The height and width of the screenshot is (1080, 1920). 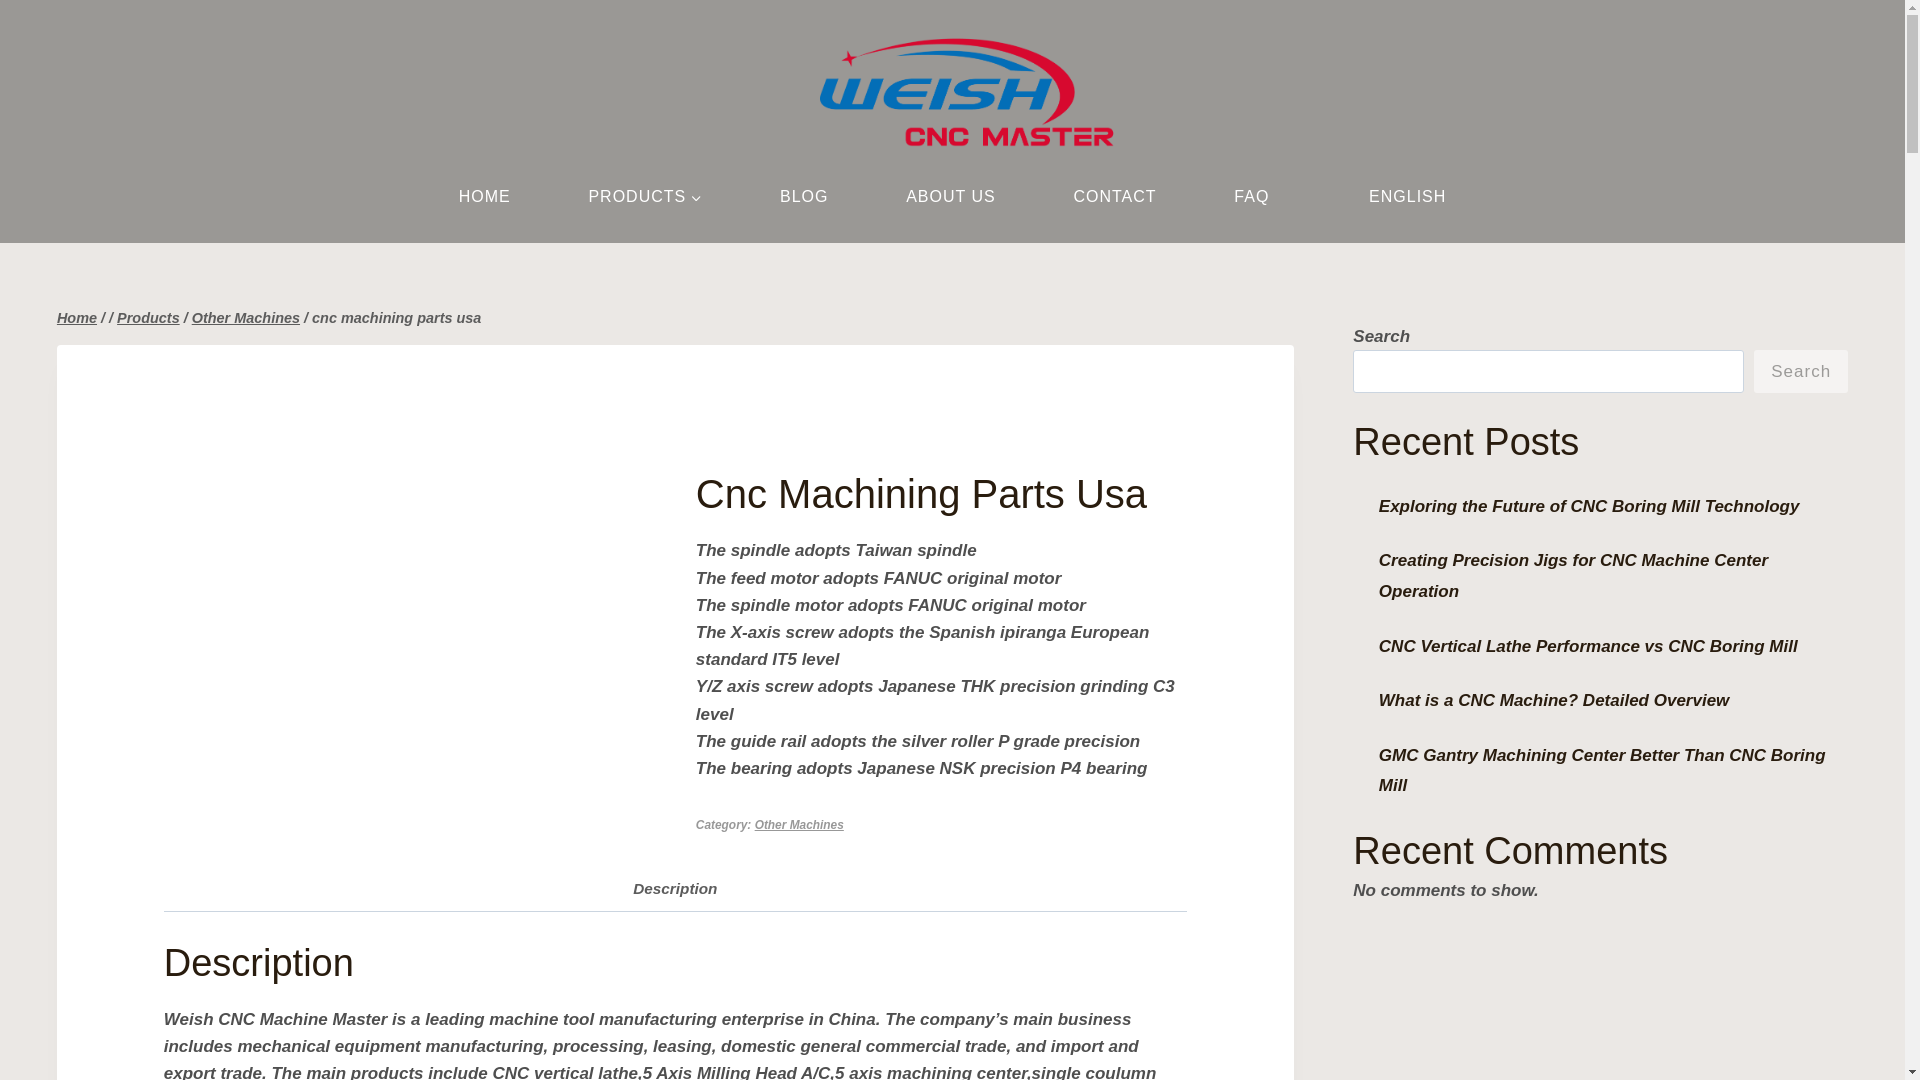 What do you see at coordinates (77, 318) in the screenshot?
I see `Home` at bounding box center [77, 318].